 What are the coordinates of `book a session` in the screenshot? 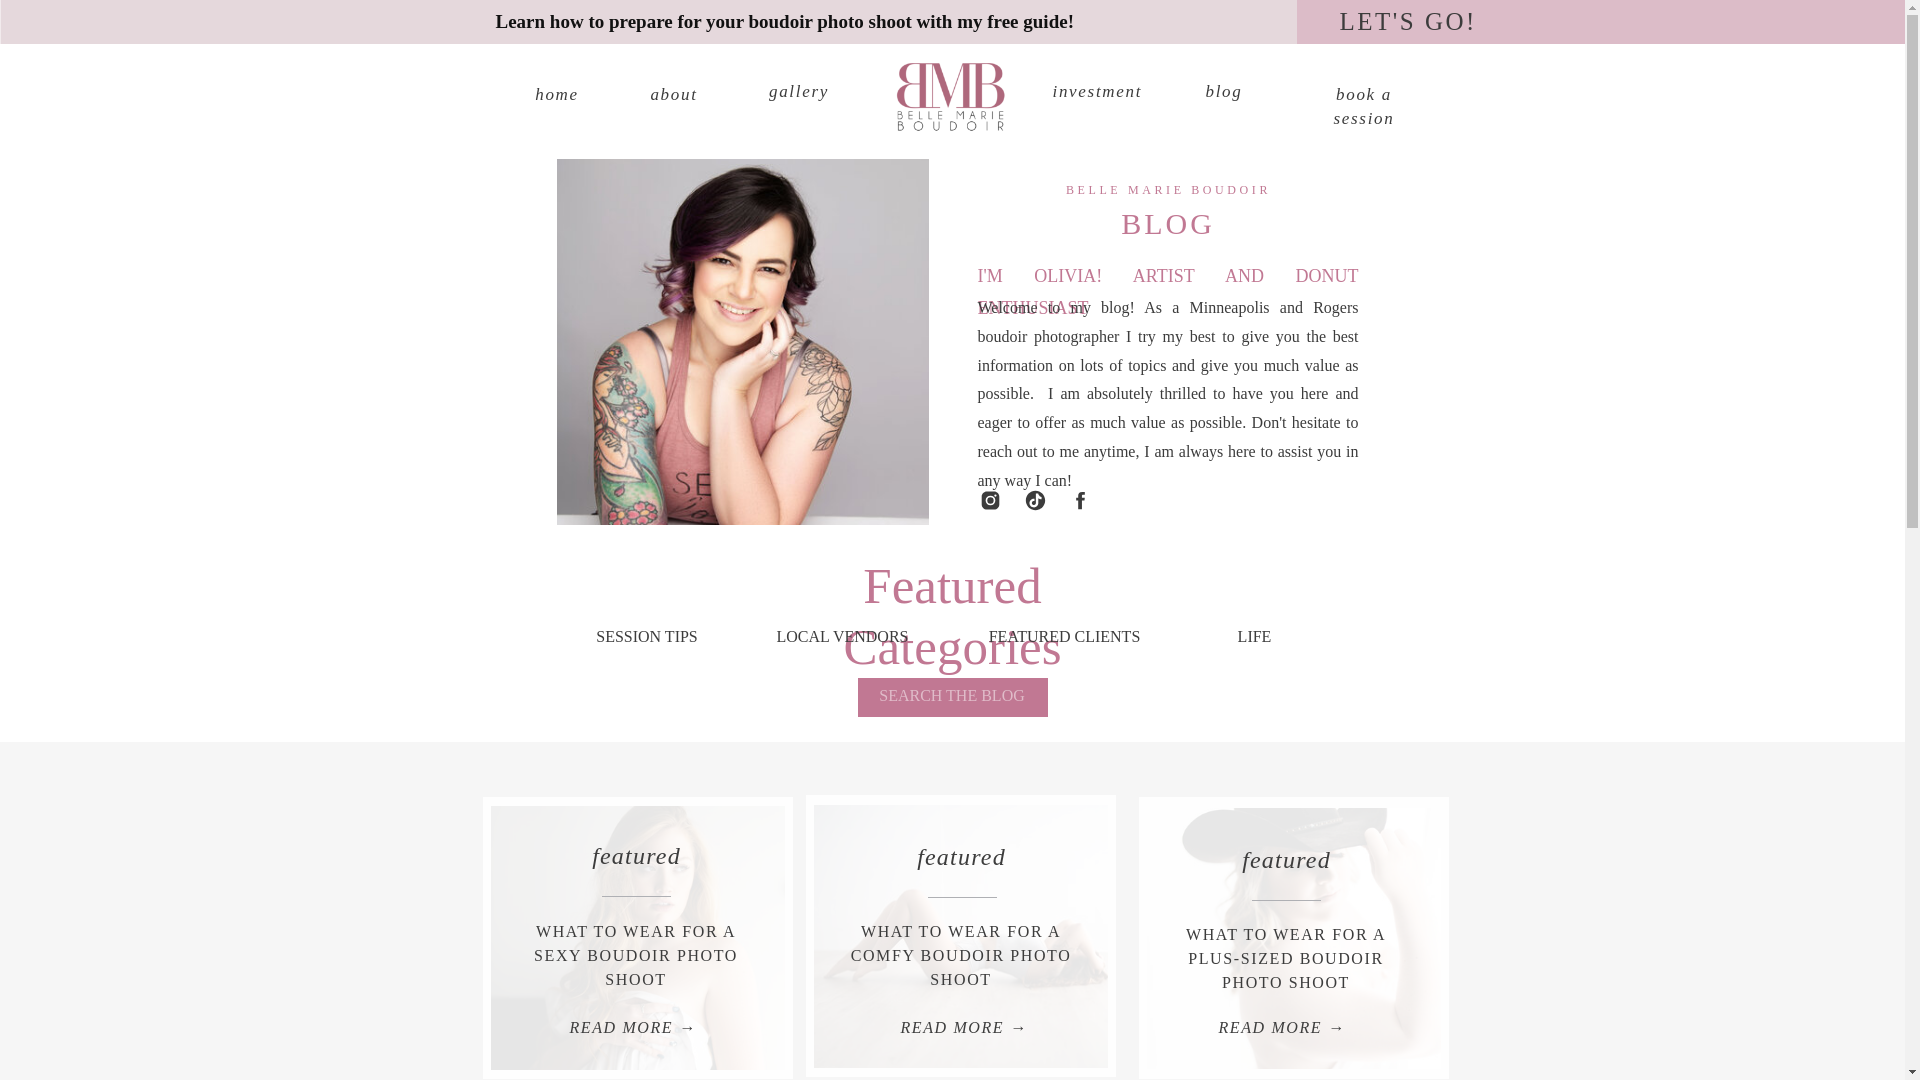 It's located at (1364, 93).